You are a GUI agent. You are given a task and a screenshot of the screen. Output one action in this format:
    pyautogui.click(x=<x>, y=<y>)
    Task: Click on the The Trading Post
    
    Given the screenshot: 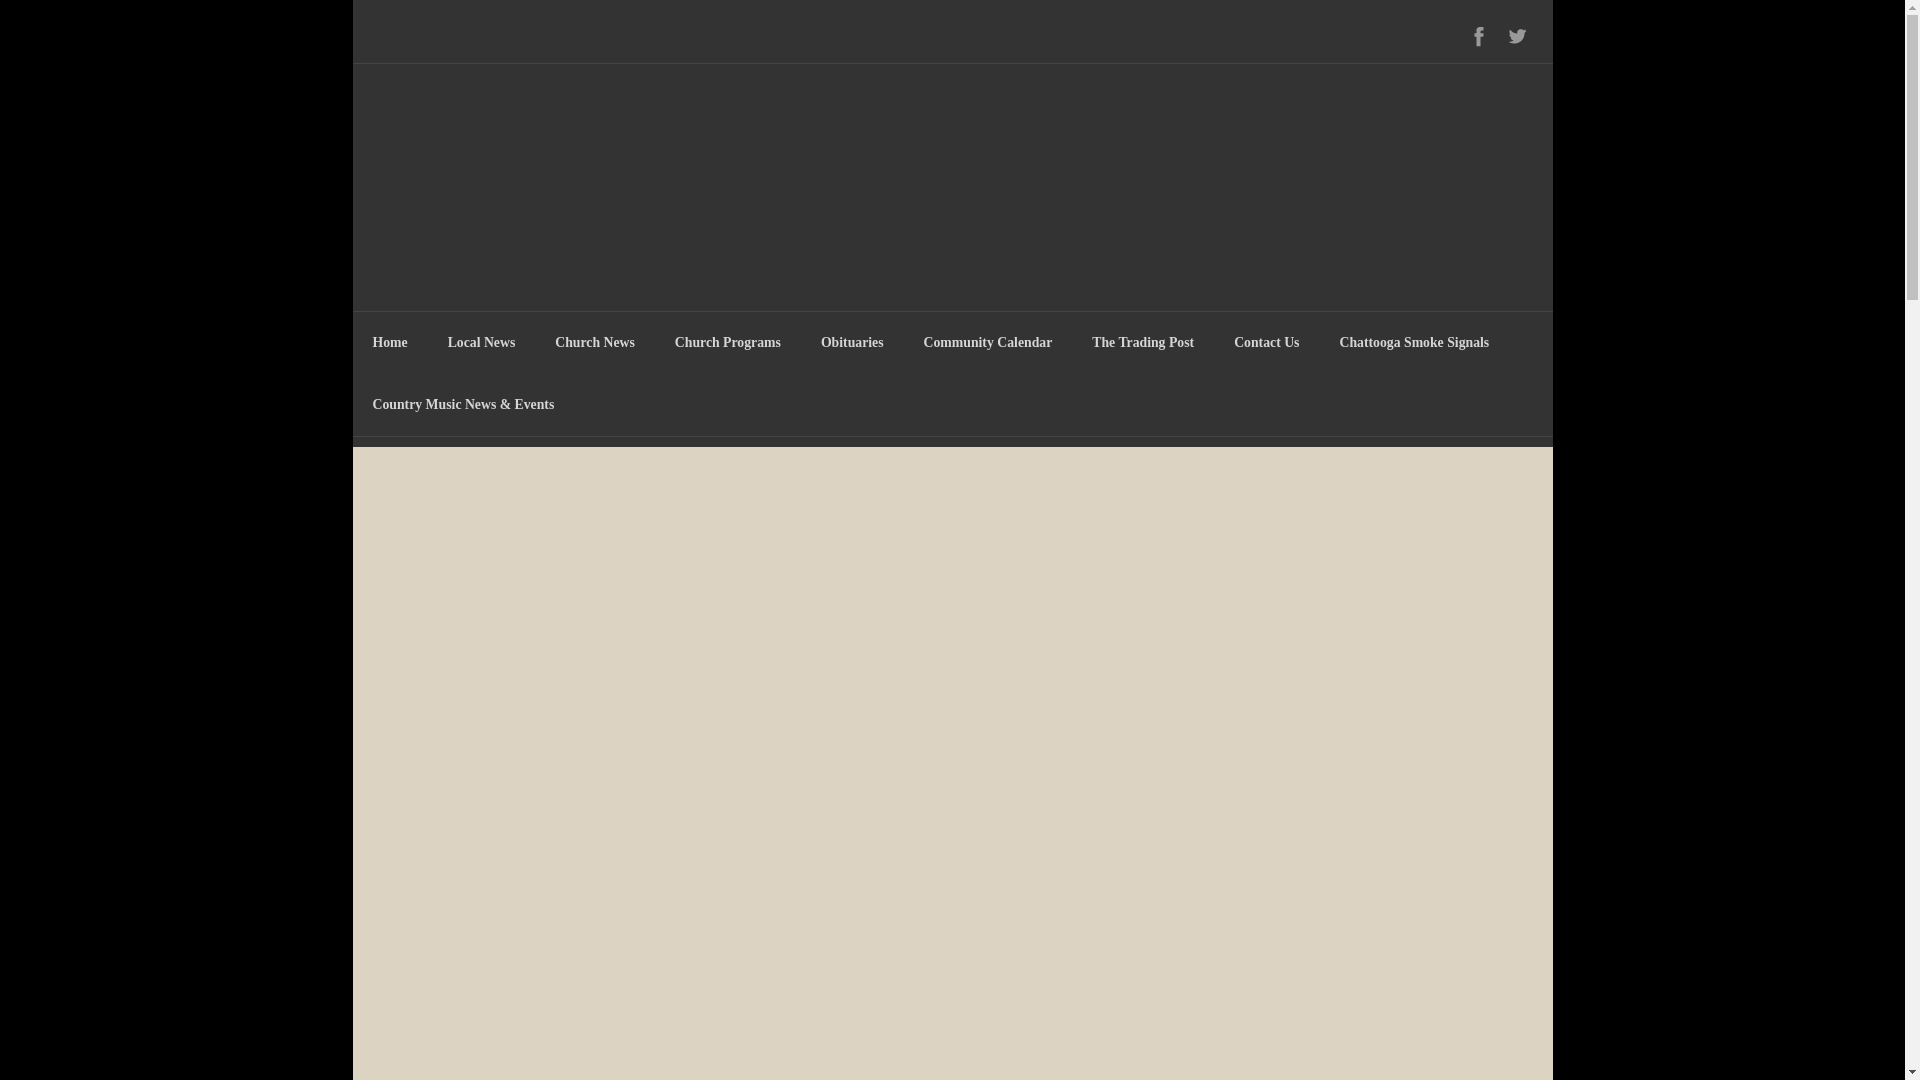 What is the action you would take?
    pyautogui.click(x=1142, y=342)
    